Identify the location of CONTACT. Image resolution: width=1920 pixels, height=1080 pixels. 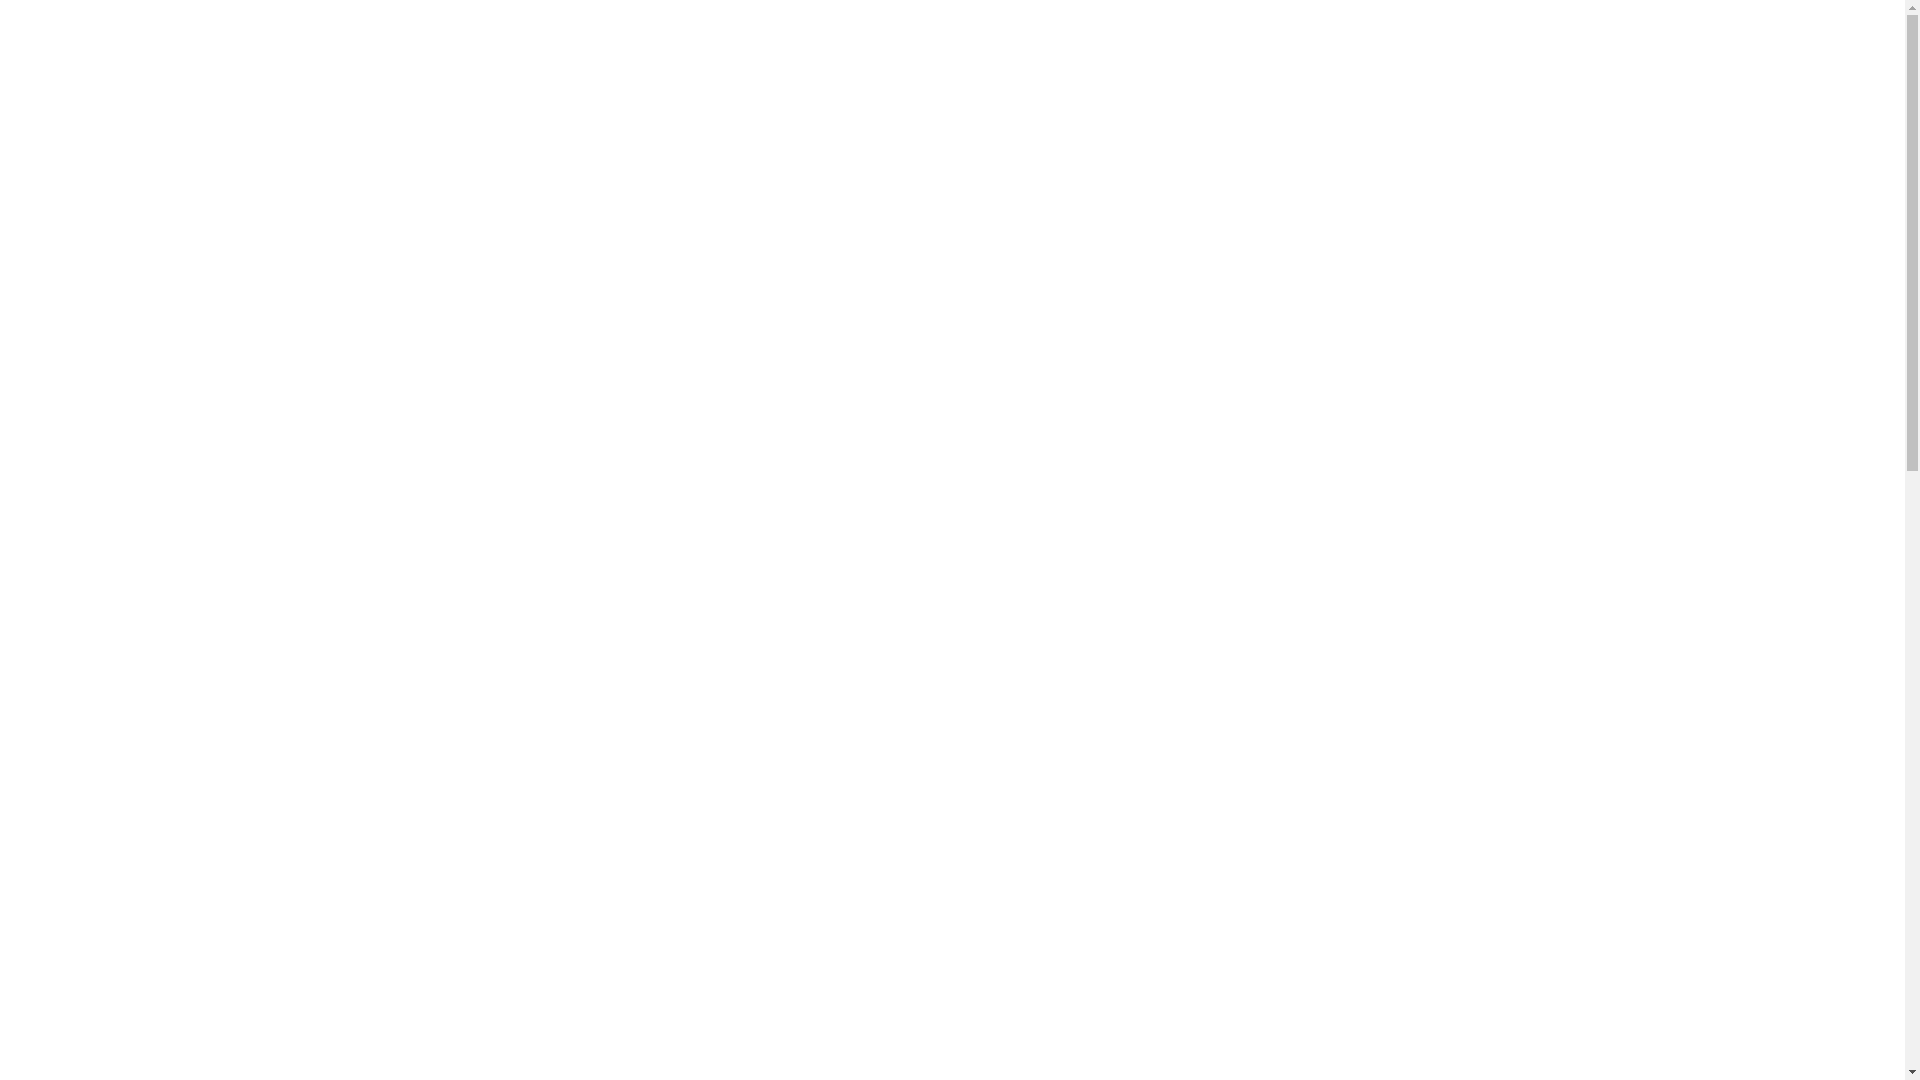
(1424, 111).